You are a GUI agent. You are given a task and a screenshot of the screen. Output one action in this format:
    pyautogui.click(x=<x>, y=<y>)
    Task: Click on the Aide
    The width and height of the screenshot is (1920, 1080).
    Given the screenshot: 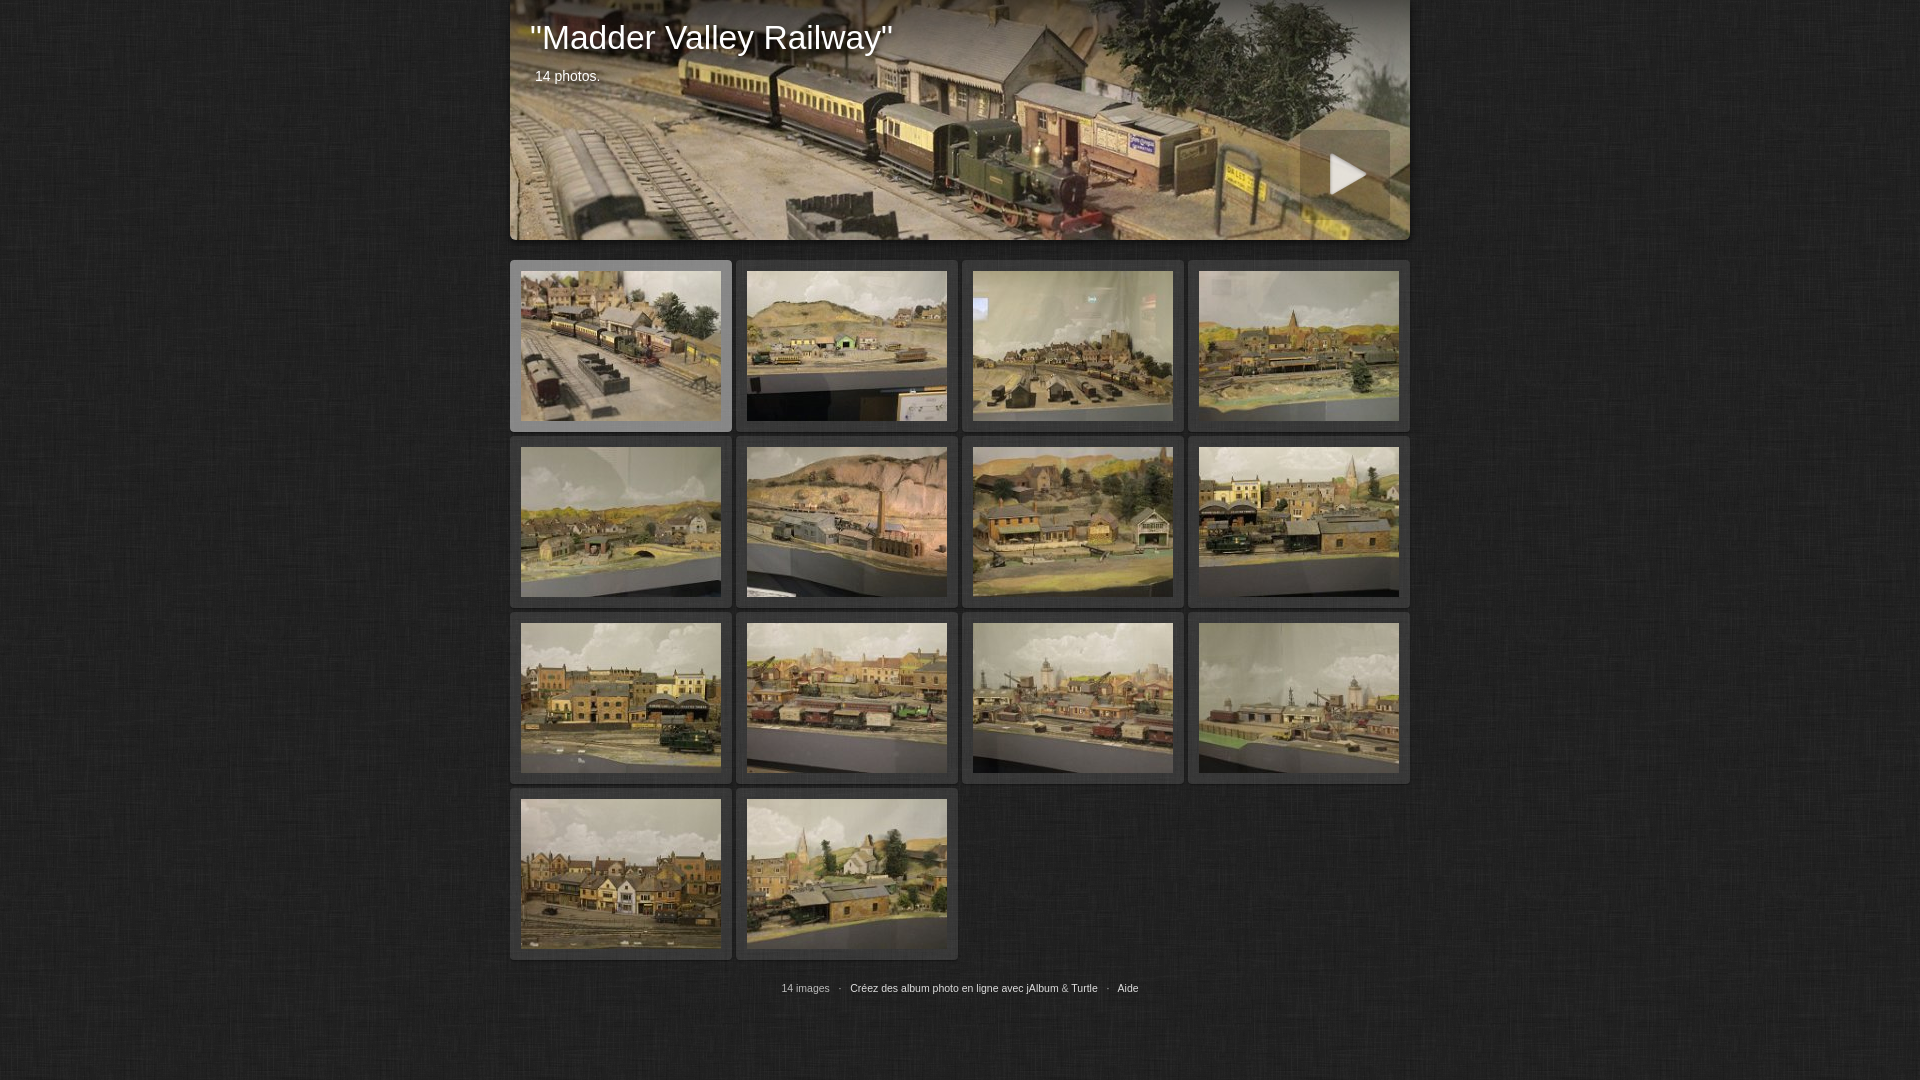 What is the action you would take?
    pyautogui.click(x=1128, y=988)
    